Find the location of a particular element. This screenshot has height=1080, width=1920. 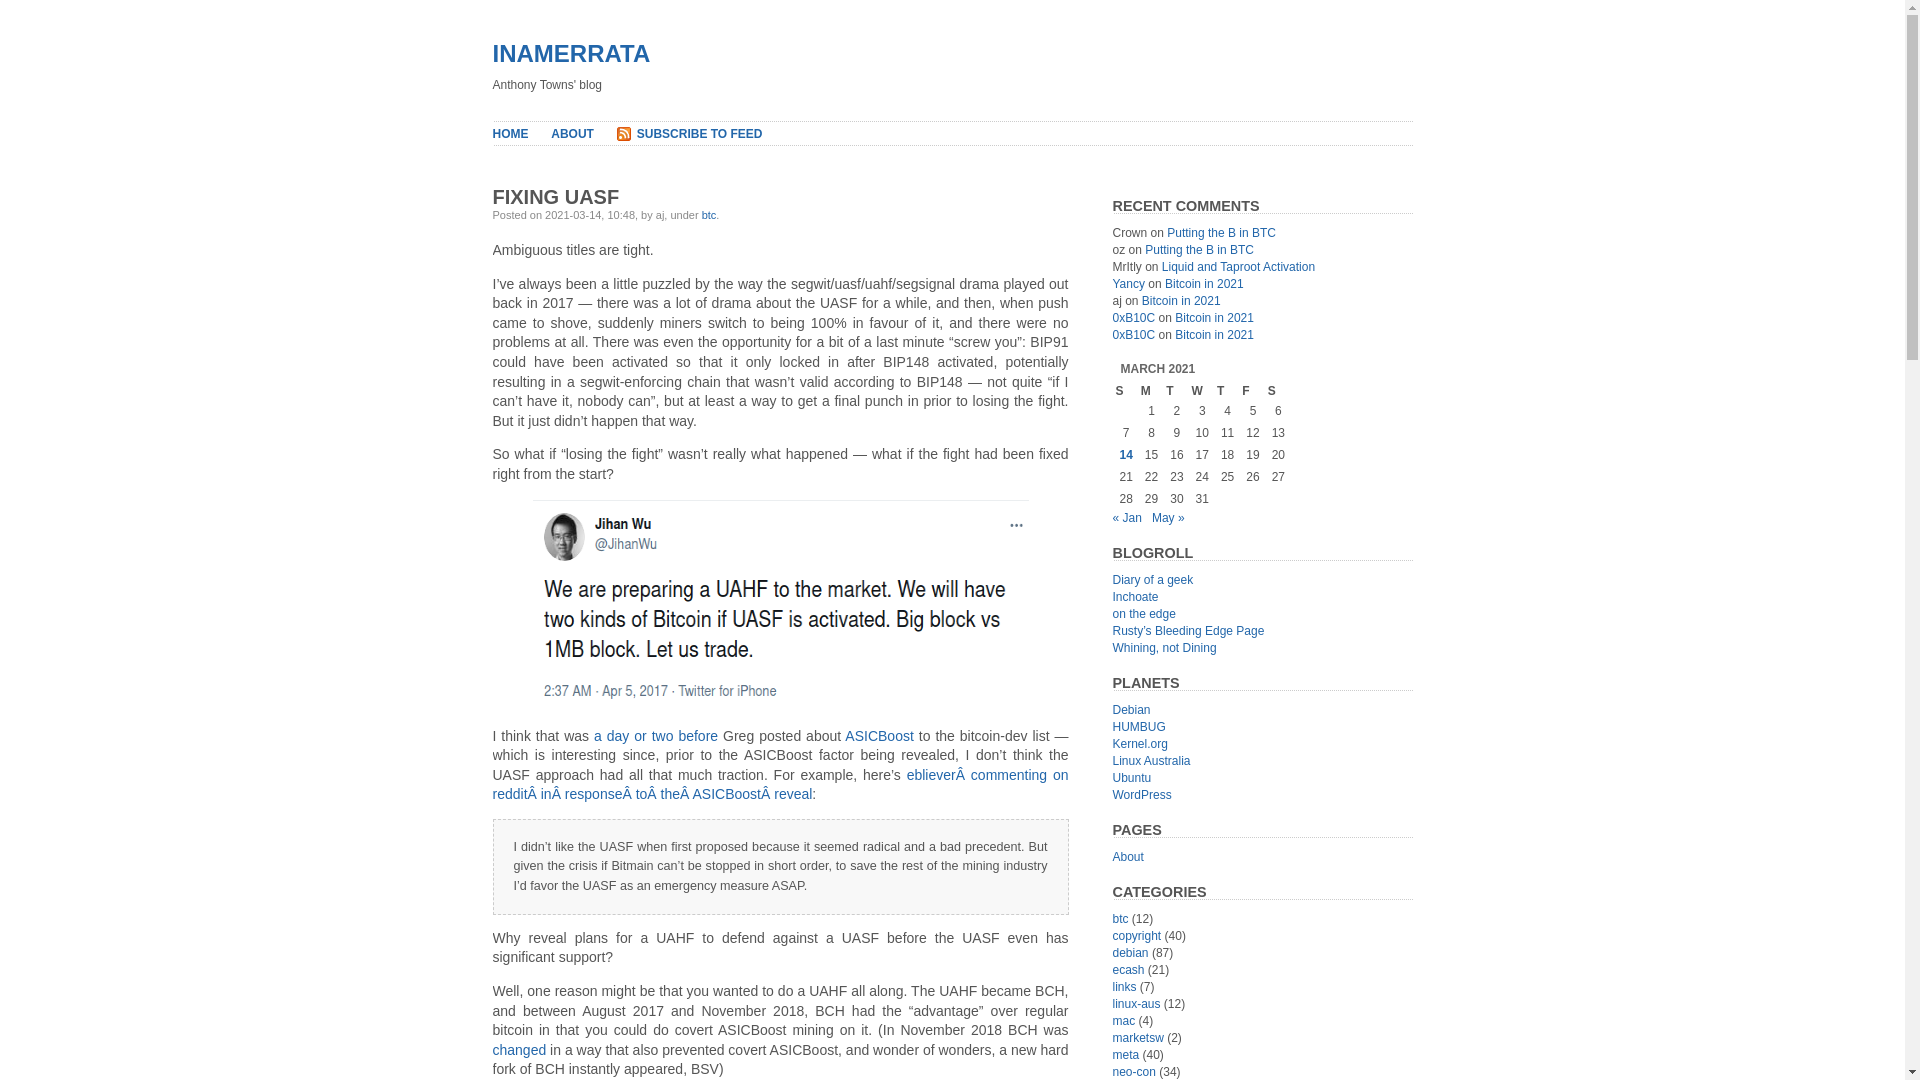

links is located at coordinates (1124, 987).